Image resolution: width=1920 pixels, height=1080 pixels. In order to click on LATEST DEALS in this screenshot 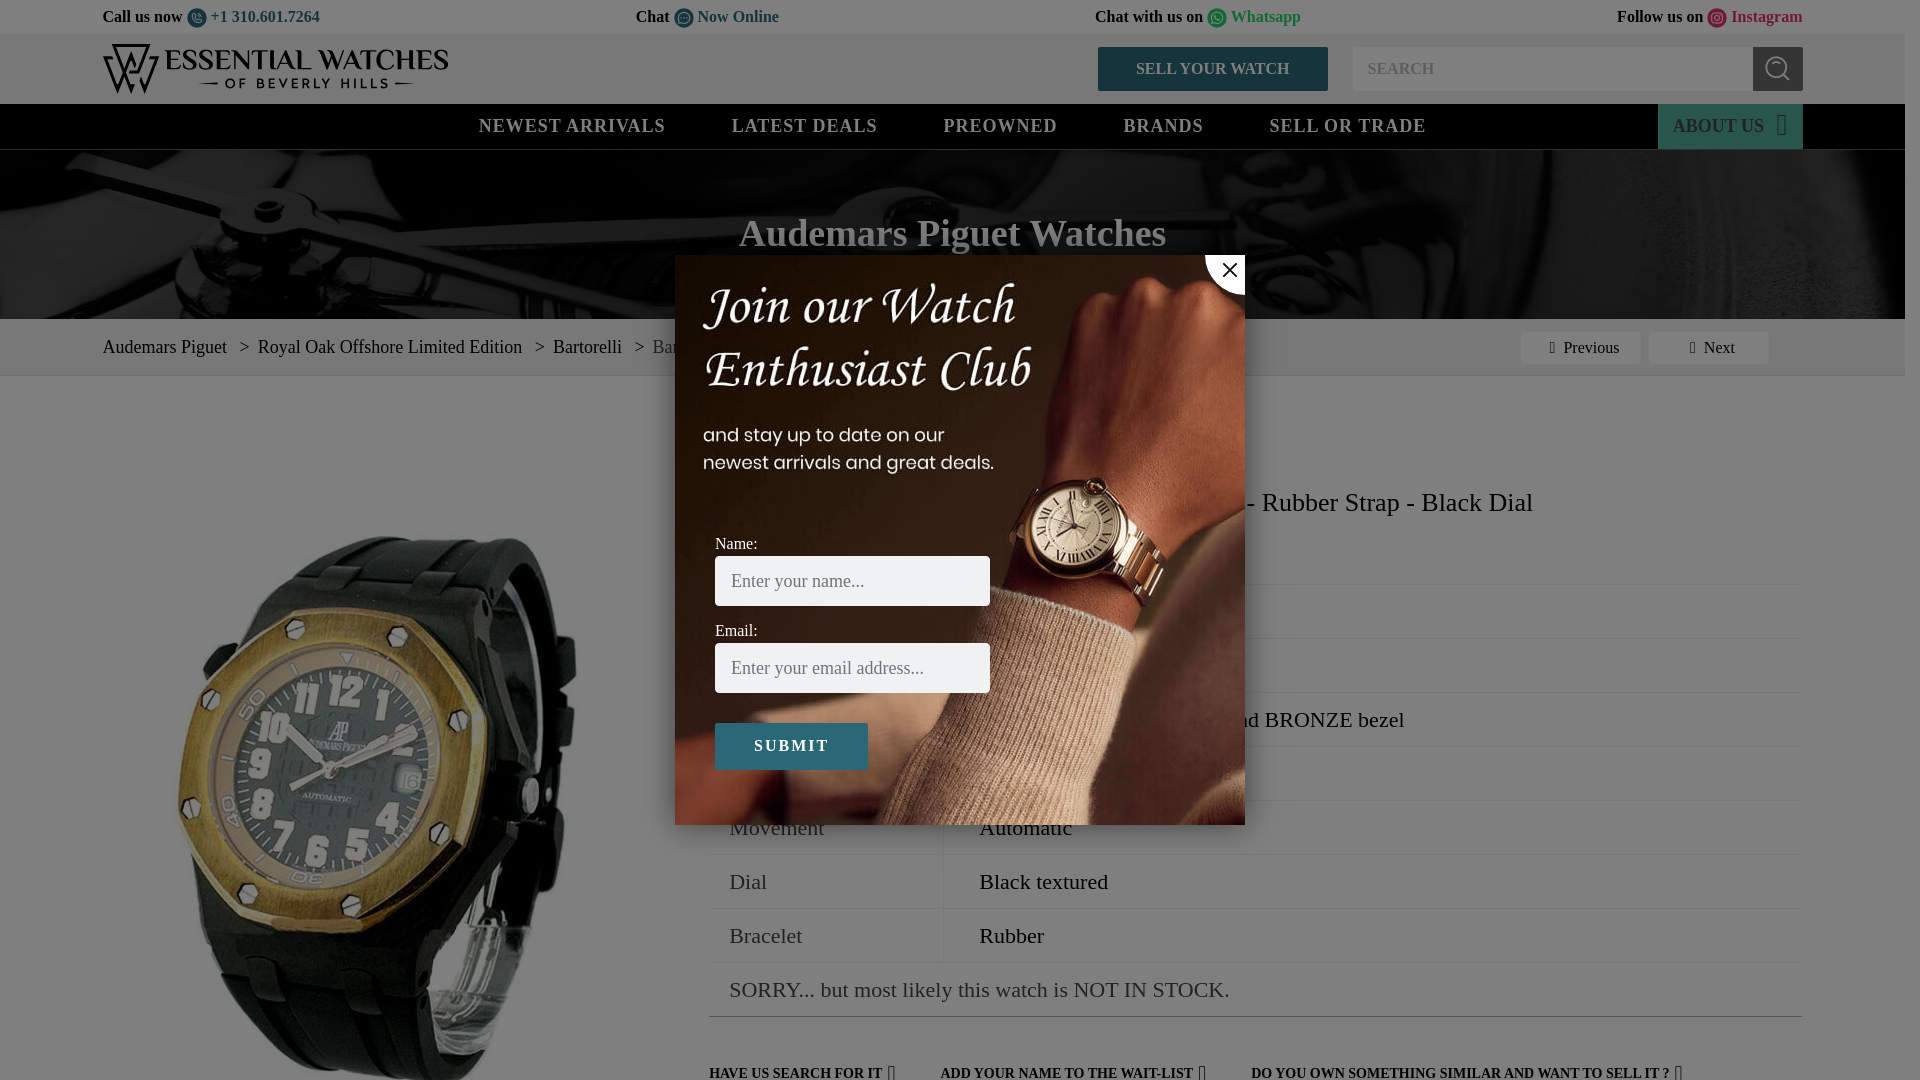, I will do `click(805, 126)`.